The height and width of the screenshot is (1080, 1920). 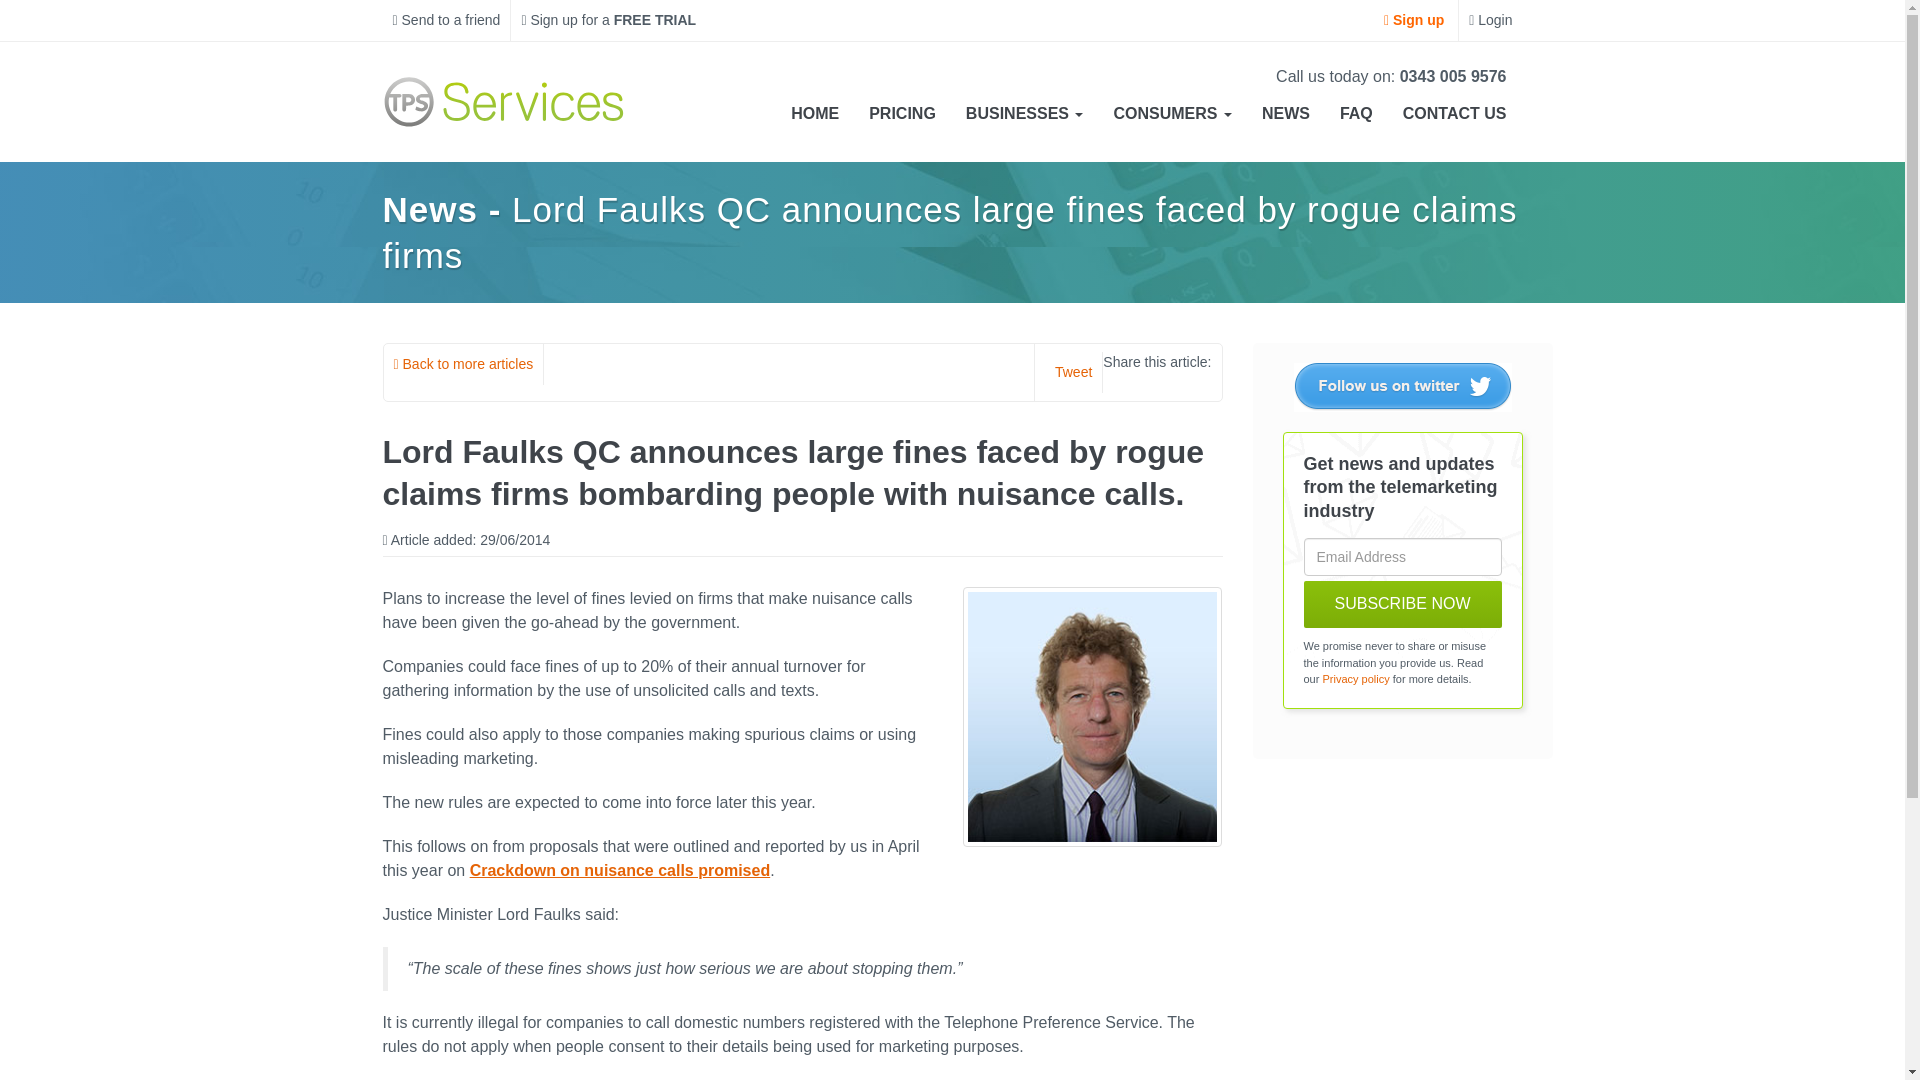 What do you see at coordinates (902, 114) in the screenshot?
I see `PRICING` at bounding box center [902, 114].